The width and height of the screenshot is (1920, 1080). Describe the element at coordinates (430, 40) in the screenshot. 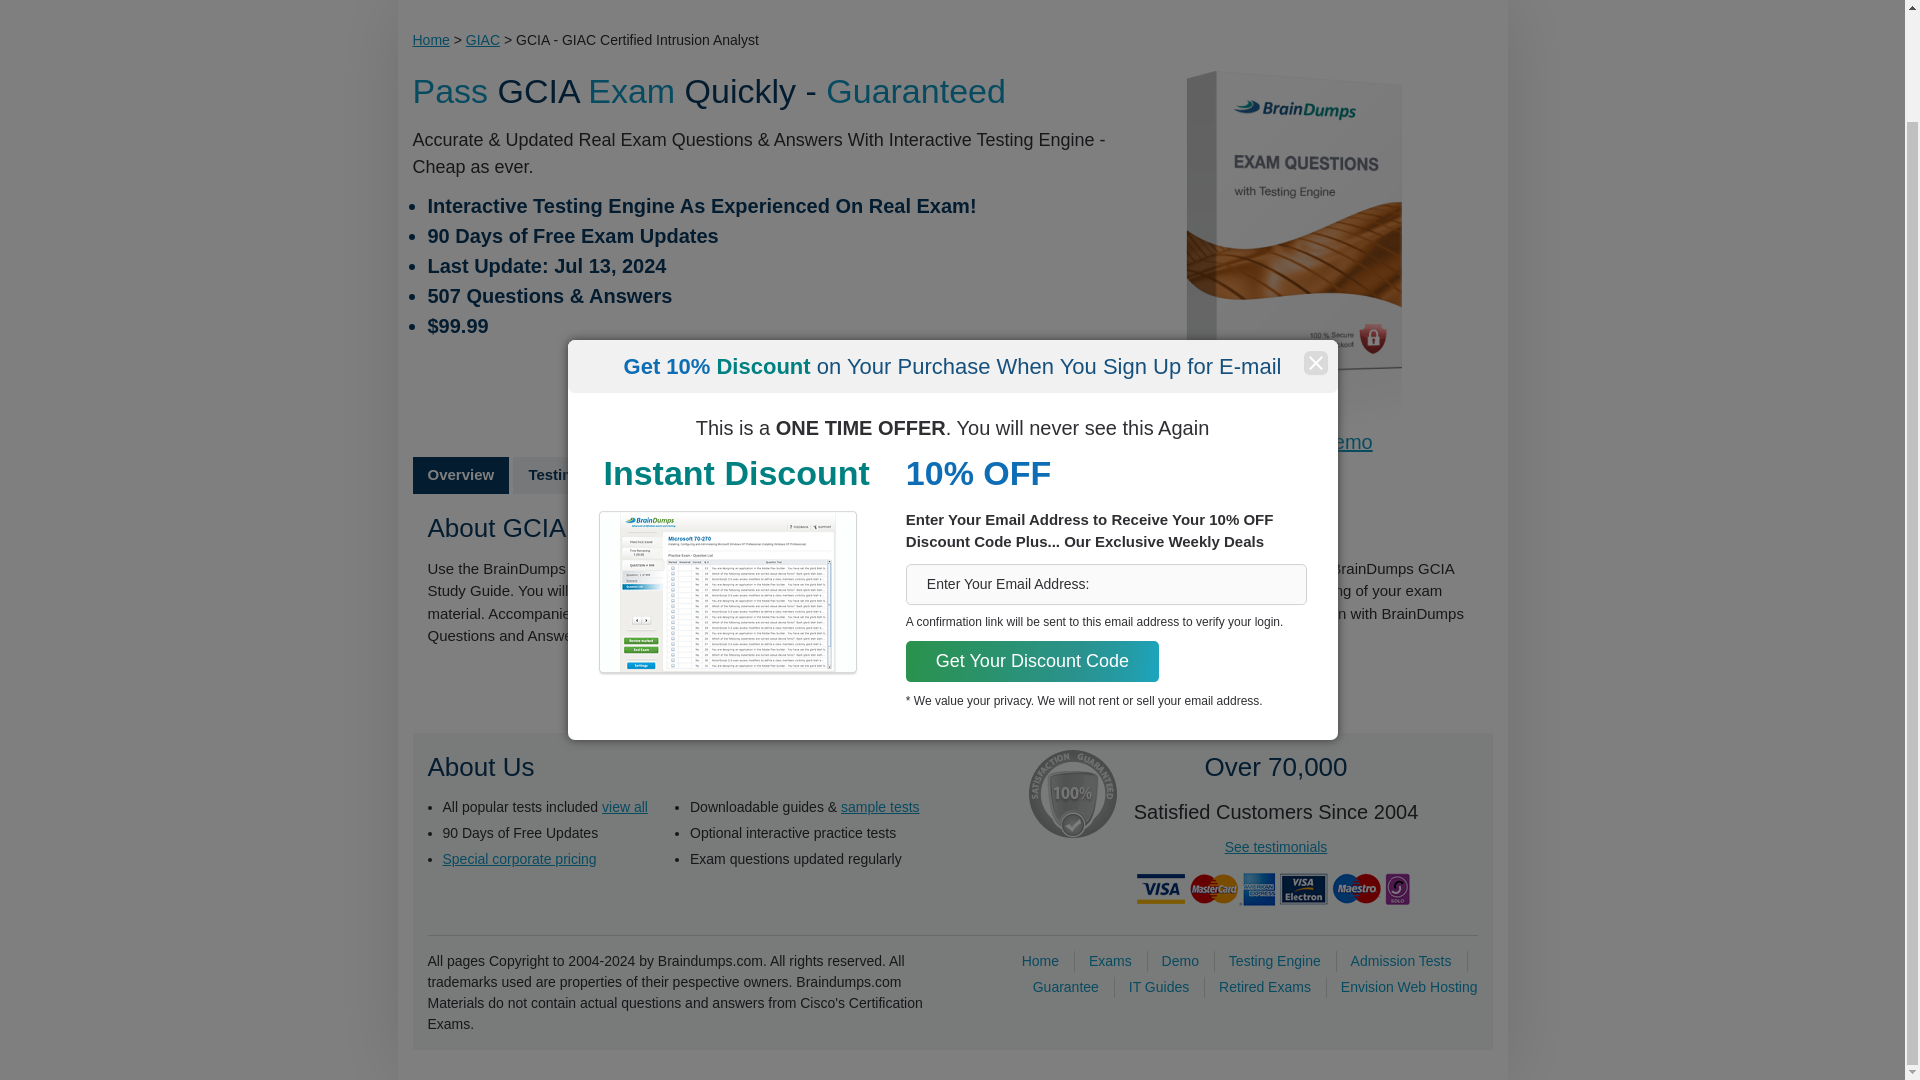

I see `Home` at that location.